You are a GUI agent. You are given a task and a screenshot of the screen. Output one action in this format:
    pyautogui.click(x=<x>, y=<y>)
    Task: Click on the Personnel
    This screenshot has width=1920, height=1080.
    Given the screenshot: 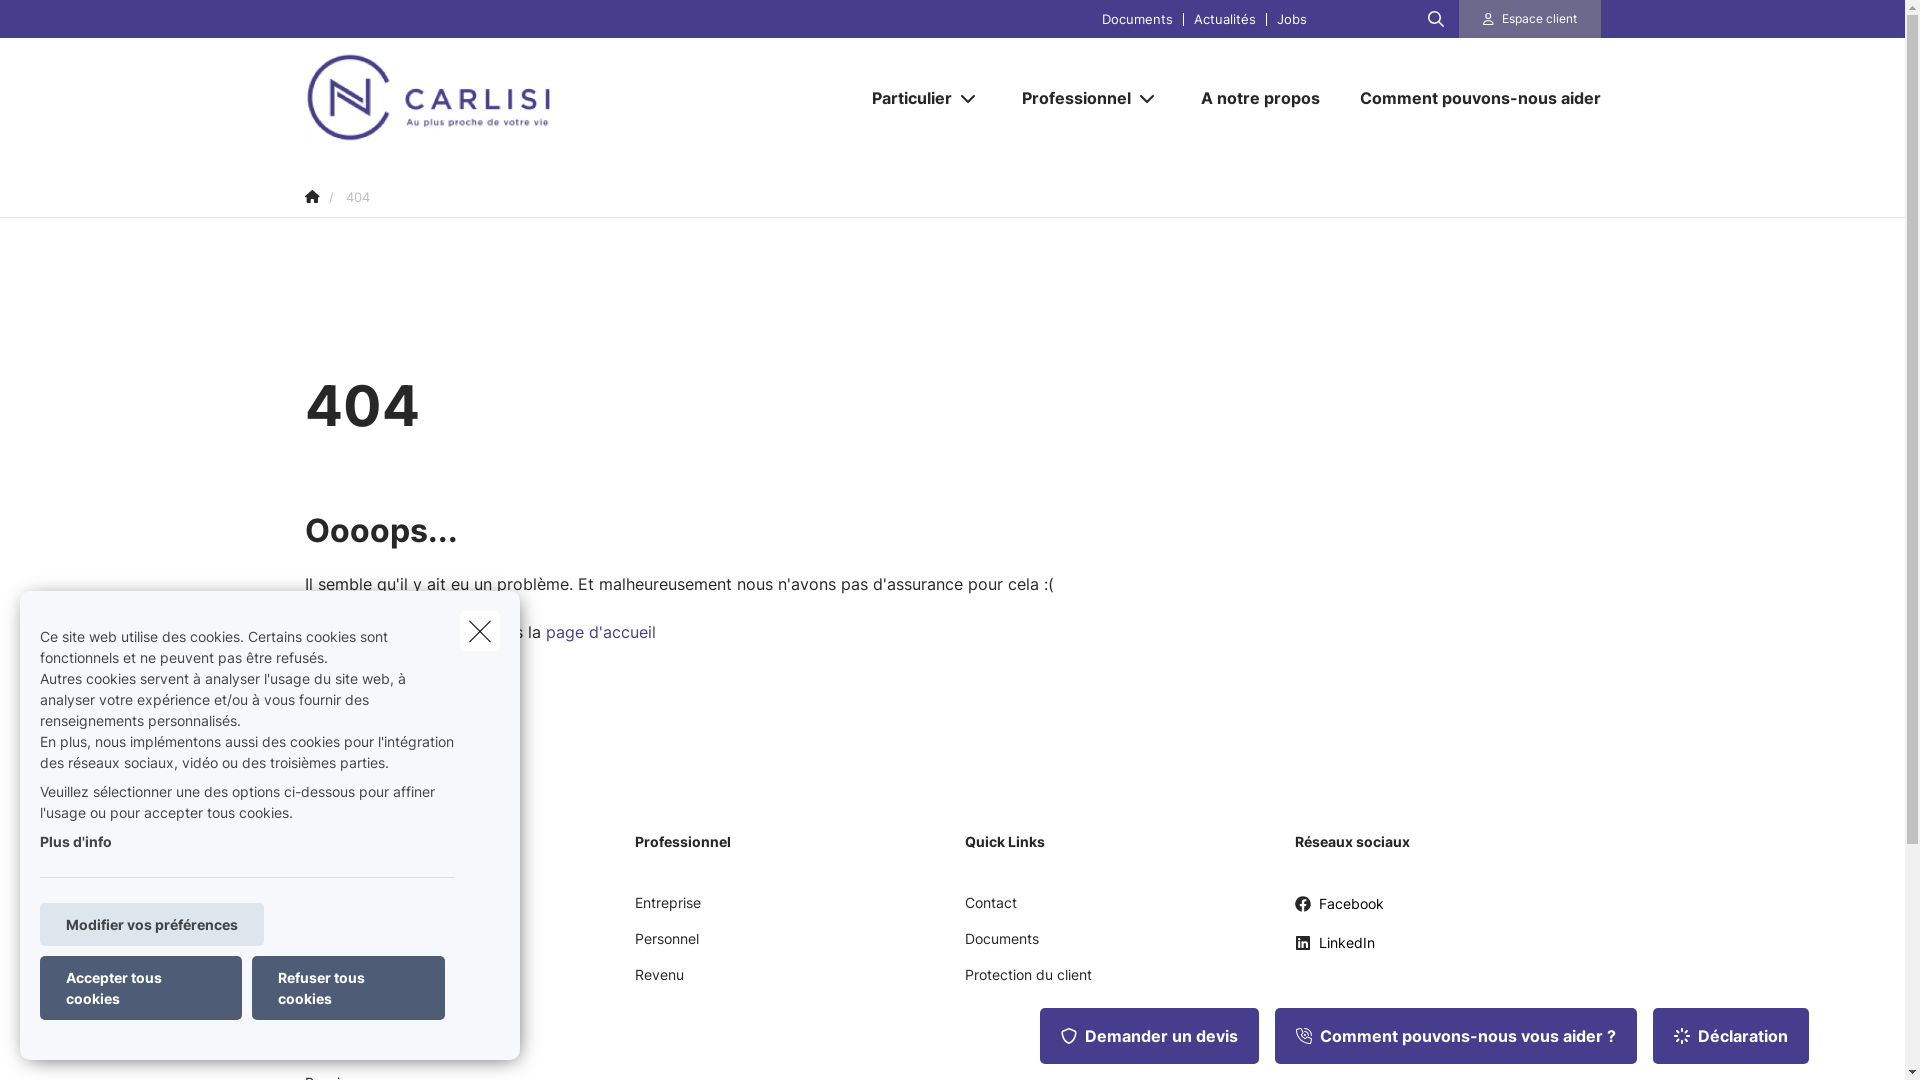 What is the action you would take?
    pyautogui.click(x=666, y=946)
    